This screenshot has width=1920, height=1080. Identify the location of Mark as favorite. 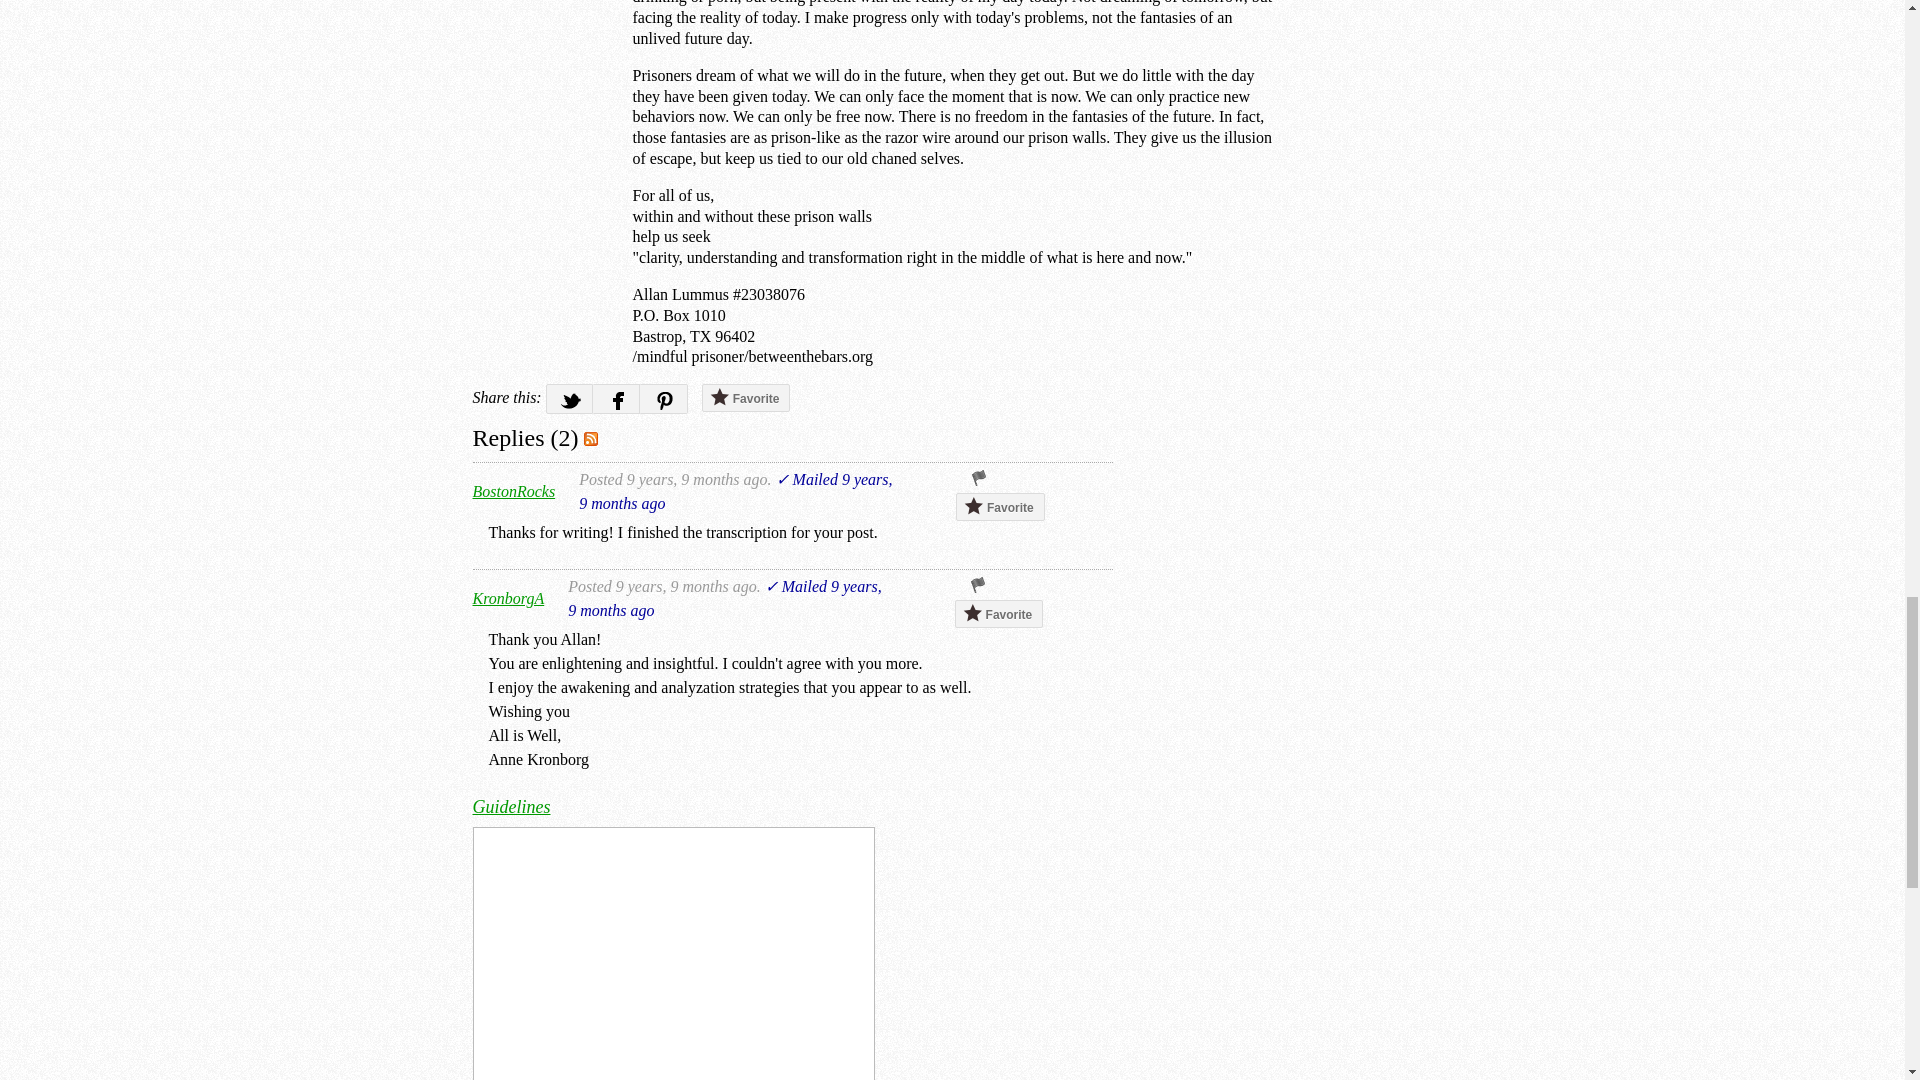
(999, 614).